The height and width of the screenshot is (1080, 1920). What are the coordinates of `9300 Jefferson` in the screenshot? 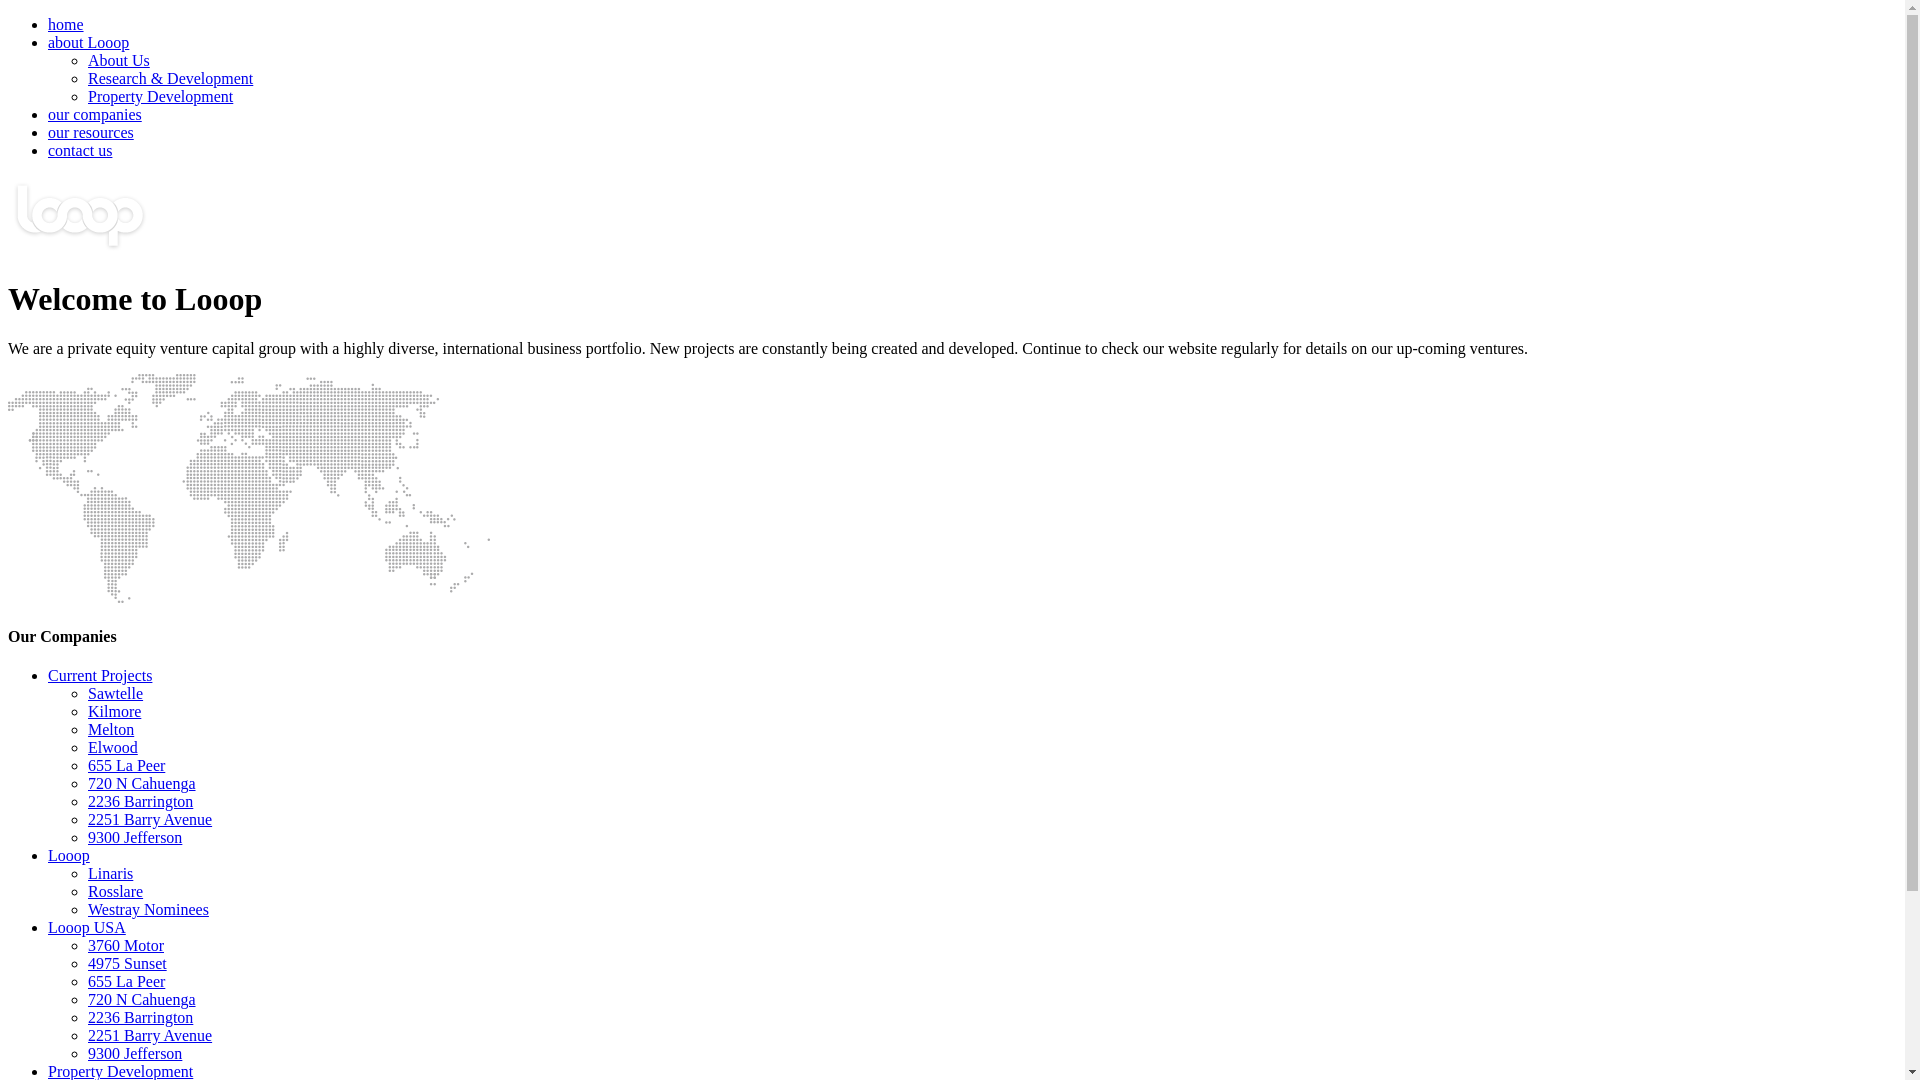 It's located at (135, 1054).